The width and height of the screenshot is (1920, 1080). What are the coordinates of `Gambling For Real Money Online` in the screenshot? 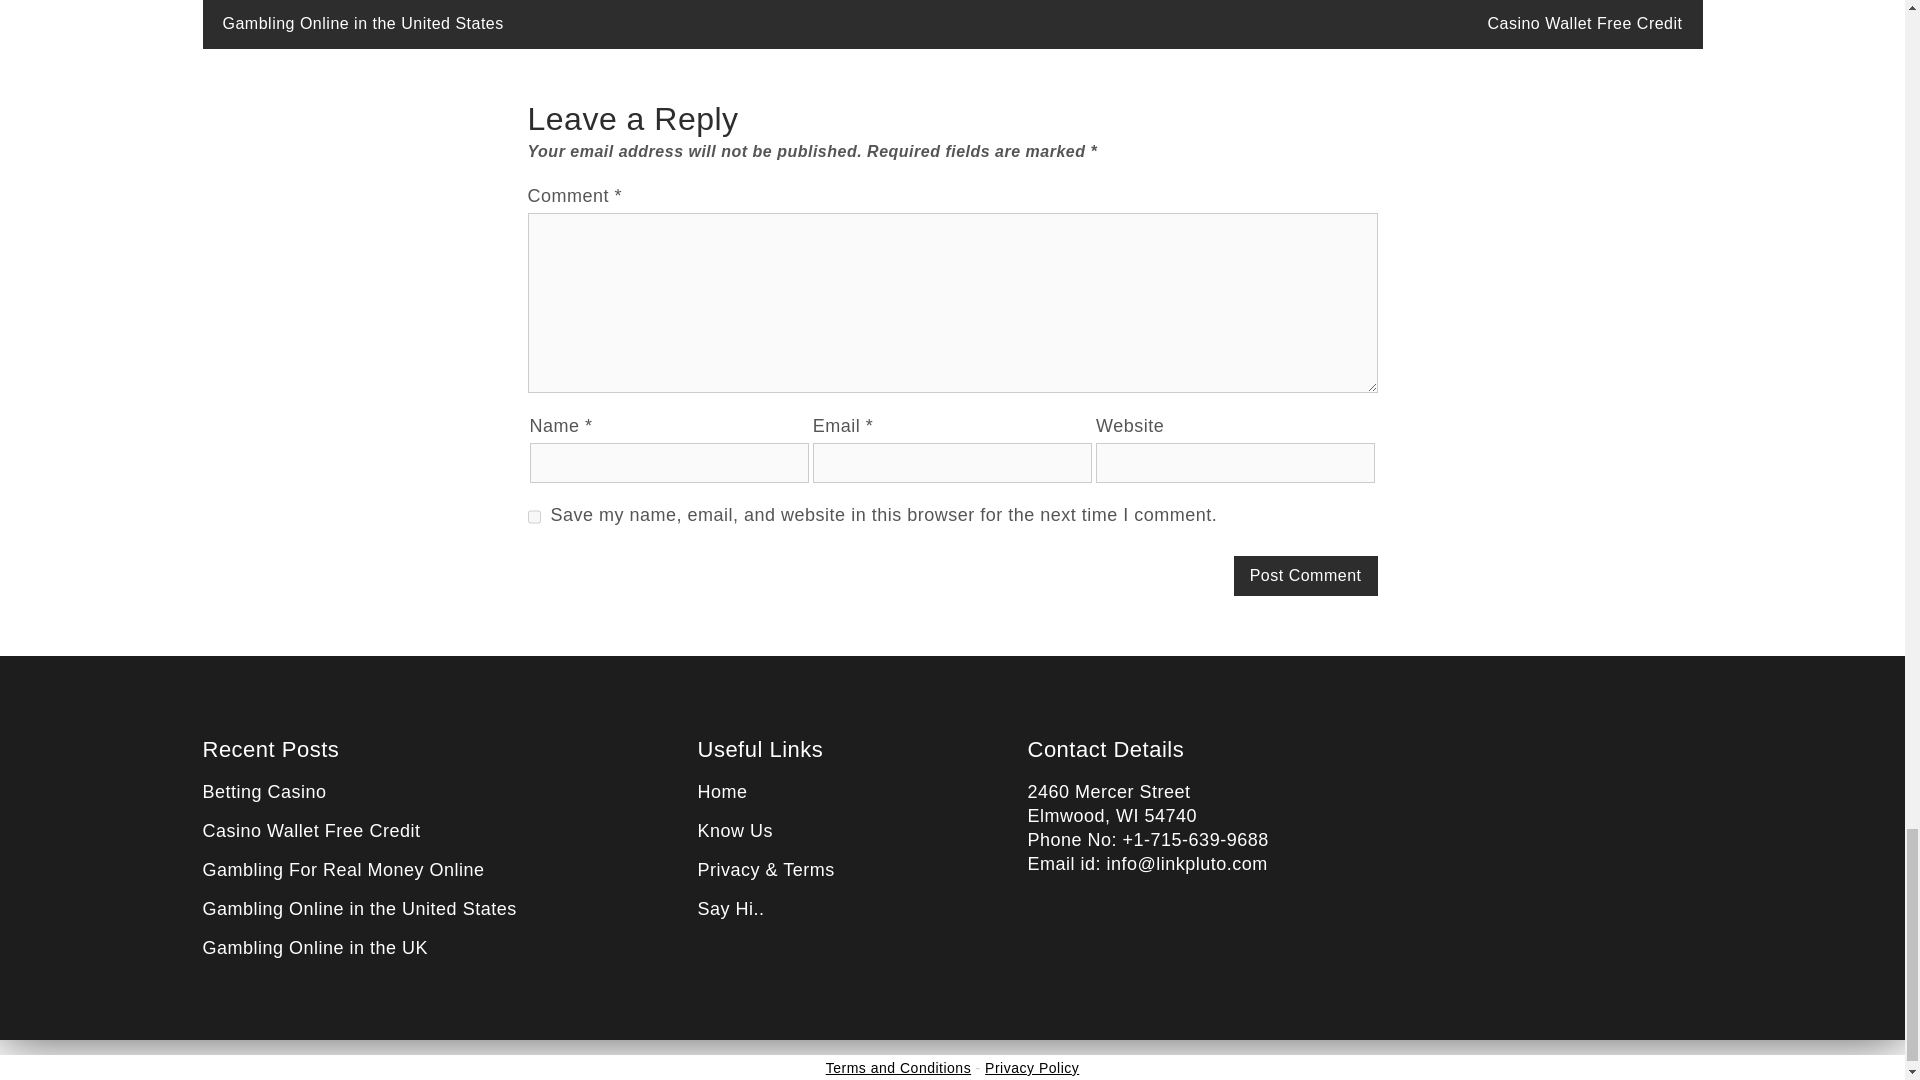 It's located at (342, 870).